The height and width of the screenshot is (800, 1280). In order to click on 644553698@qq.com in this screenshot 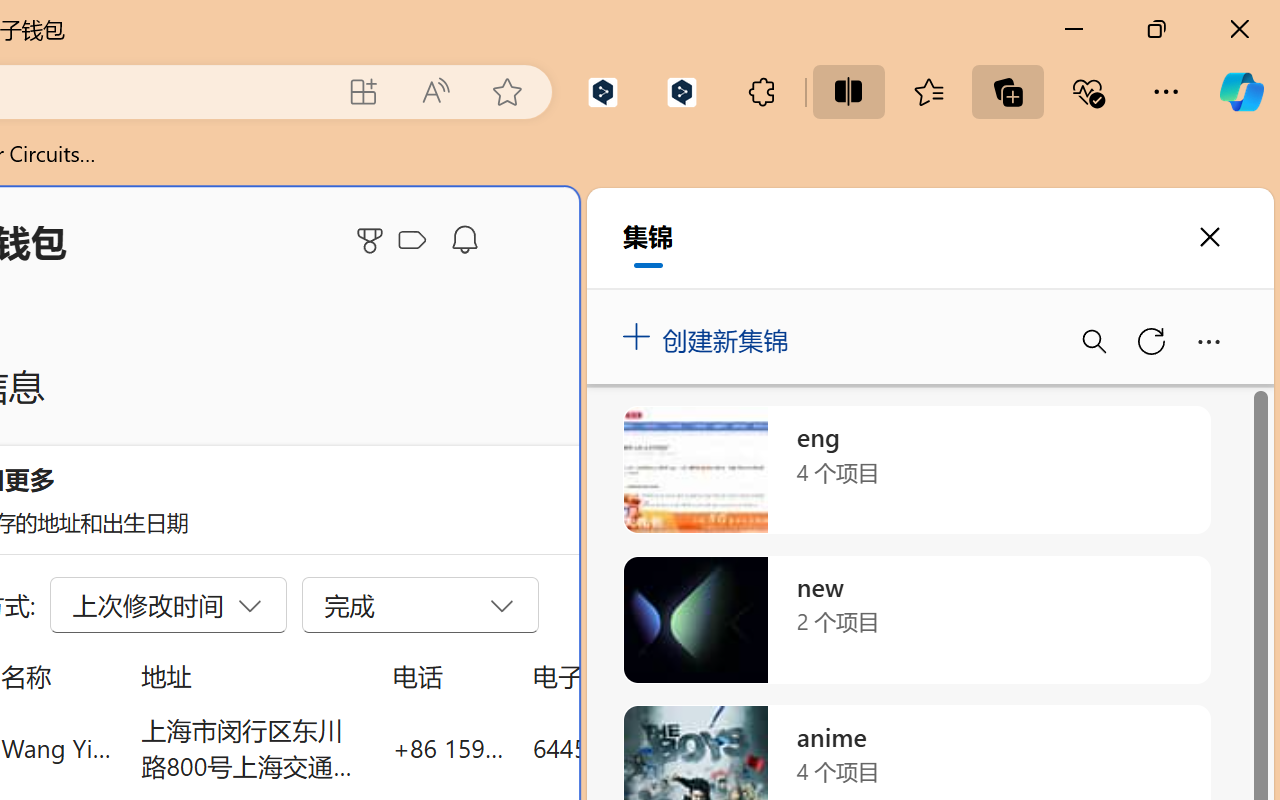, I will do `click(644, 748)`.